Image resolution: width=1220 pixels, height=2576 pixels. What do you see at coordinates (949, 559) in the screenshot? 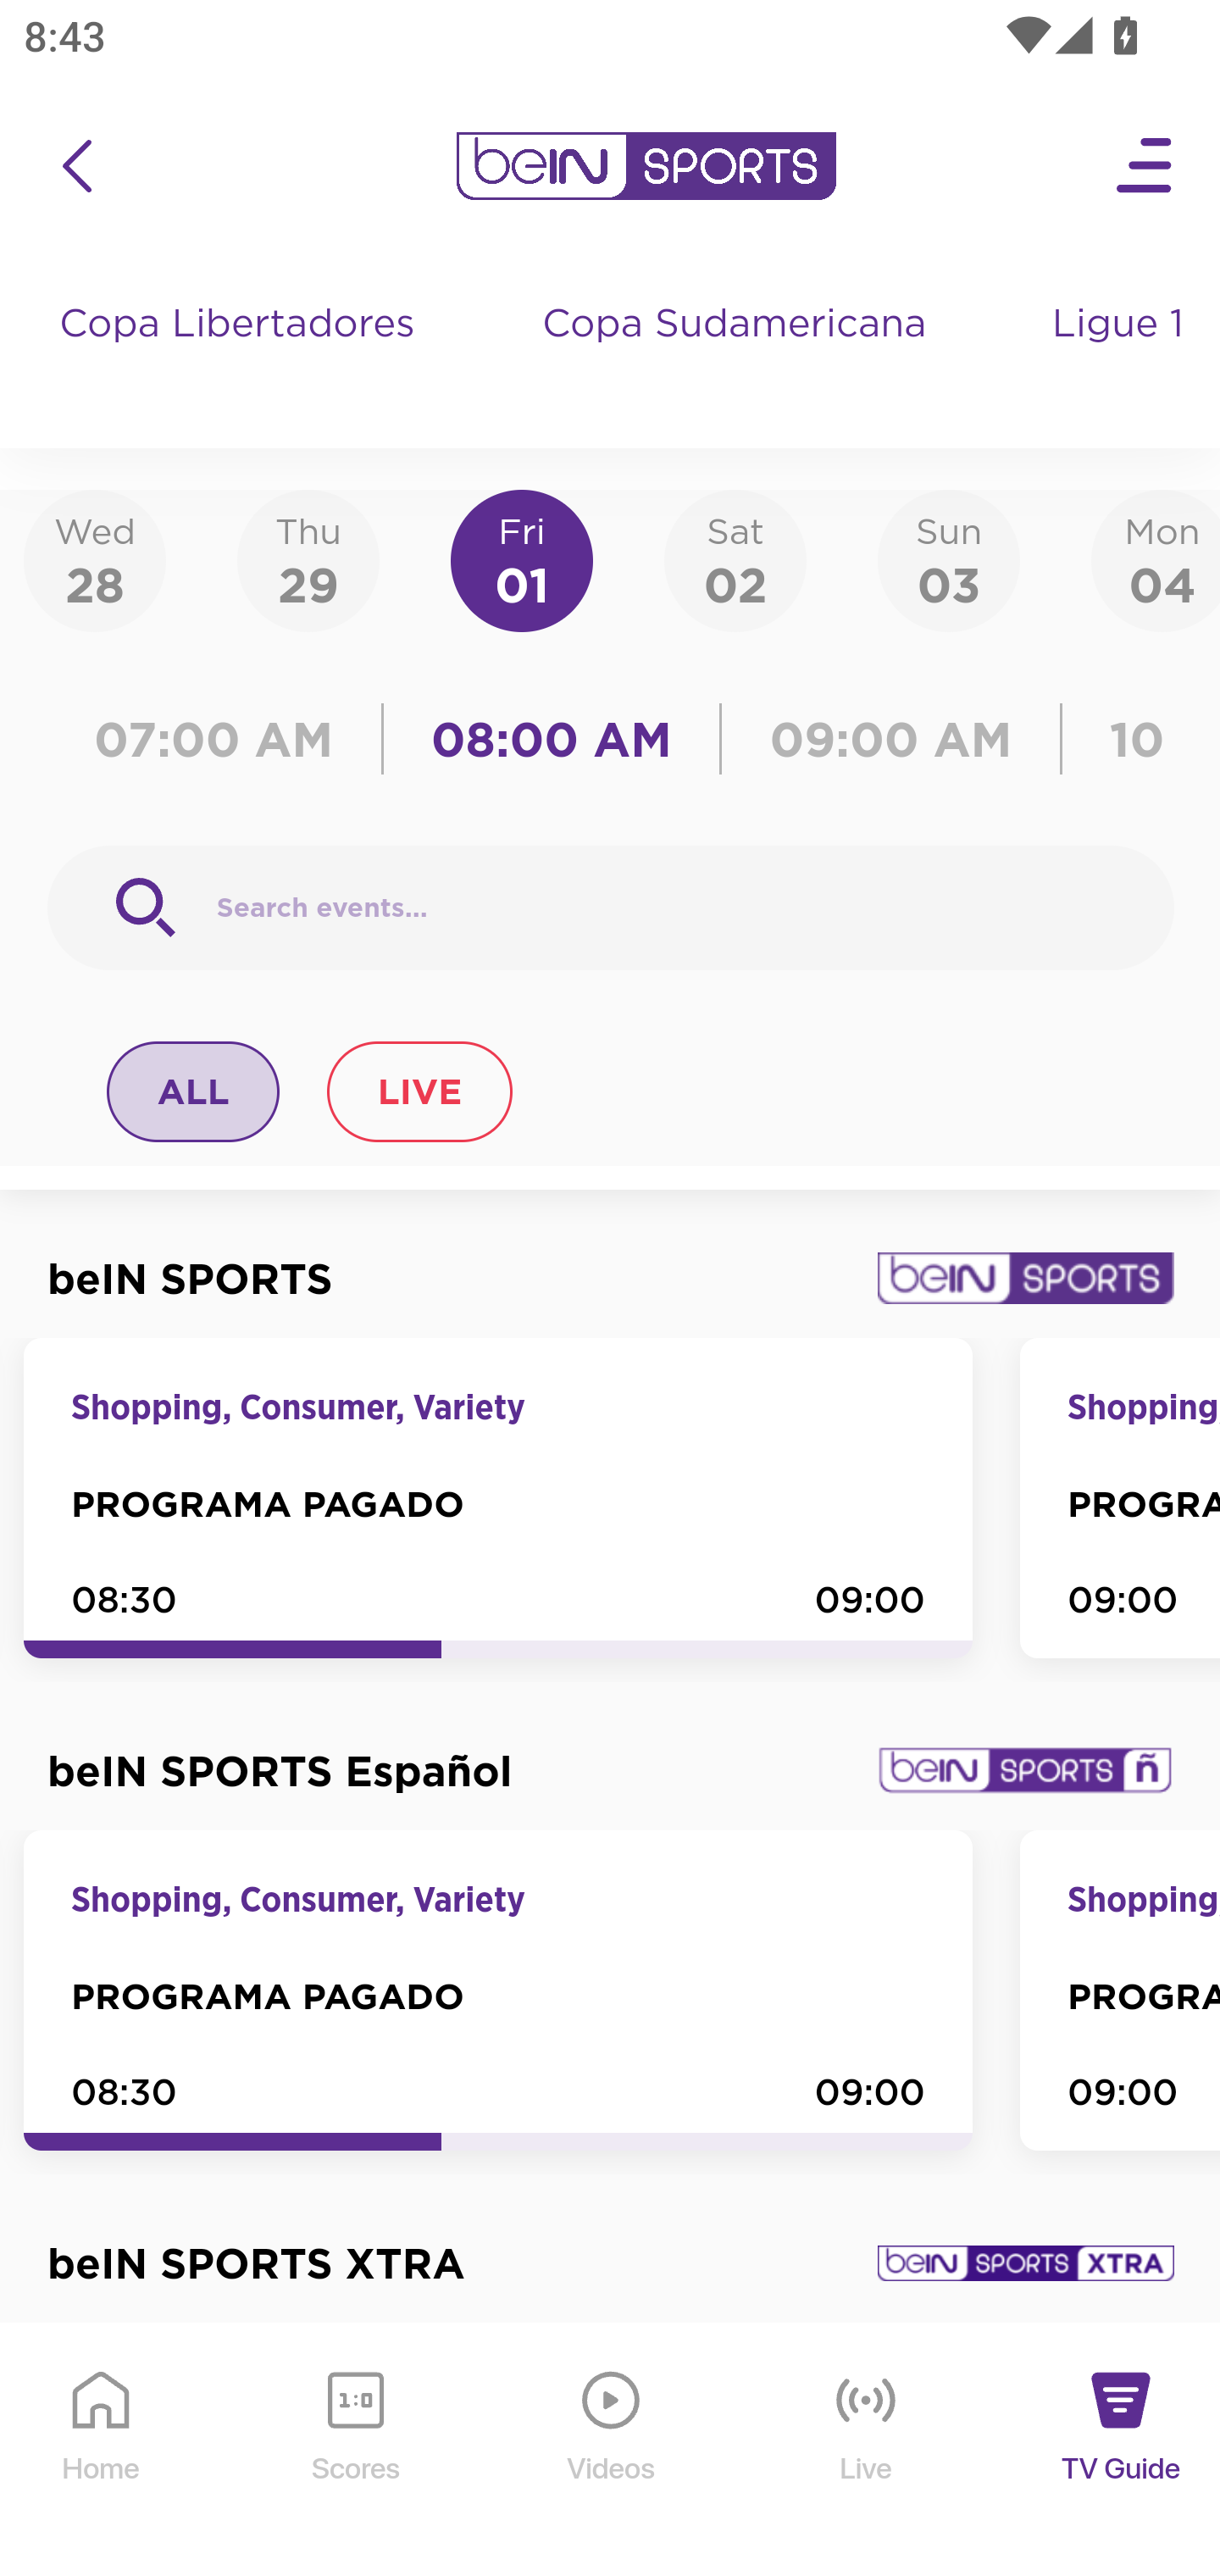
I see `Sun03` at bounding box center [949, 559].